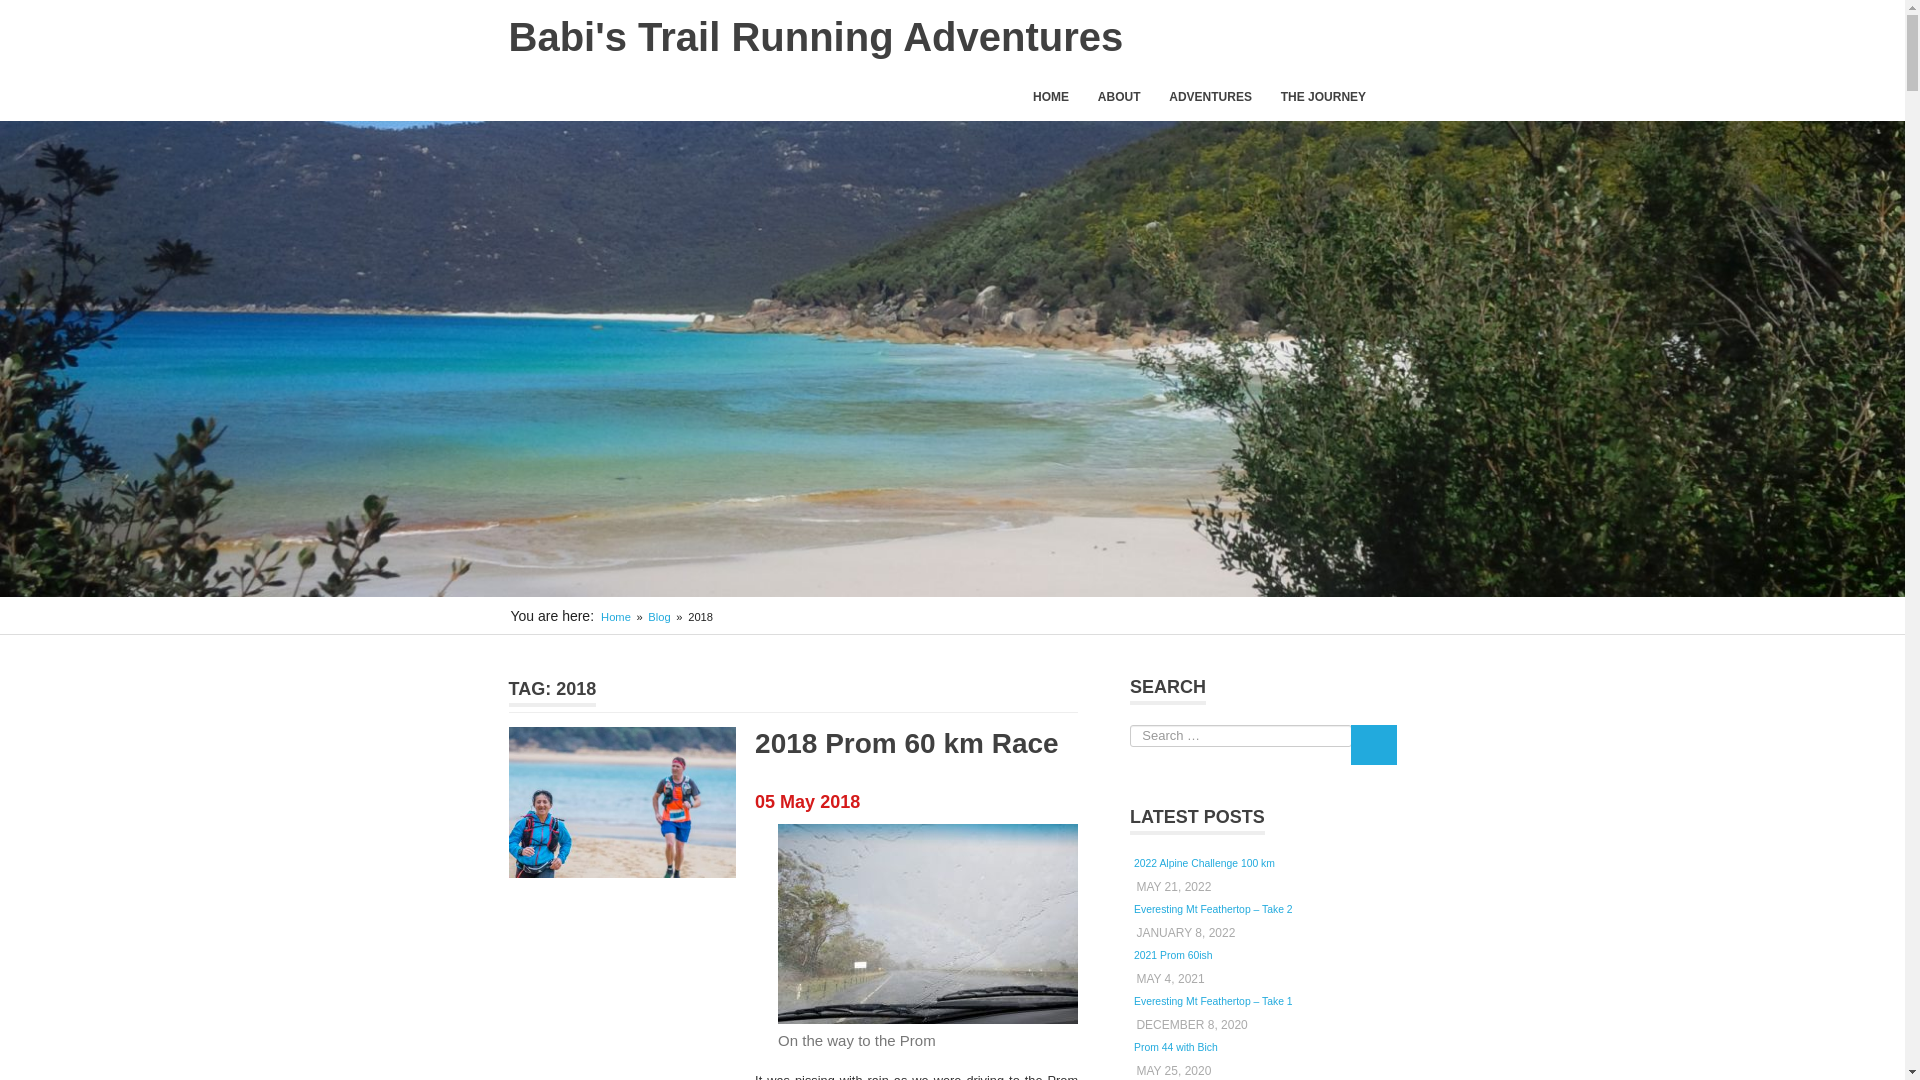 The width and height of the screenshot is (1920, 1080). Describe the element at coordinates (1176, 1048) in the screenshot. I see `Prom 44 with Bich` at that location.